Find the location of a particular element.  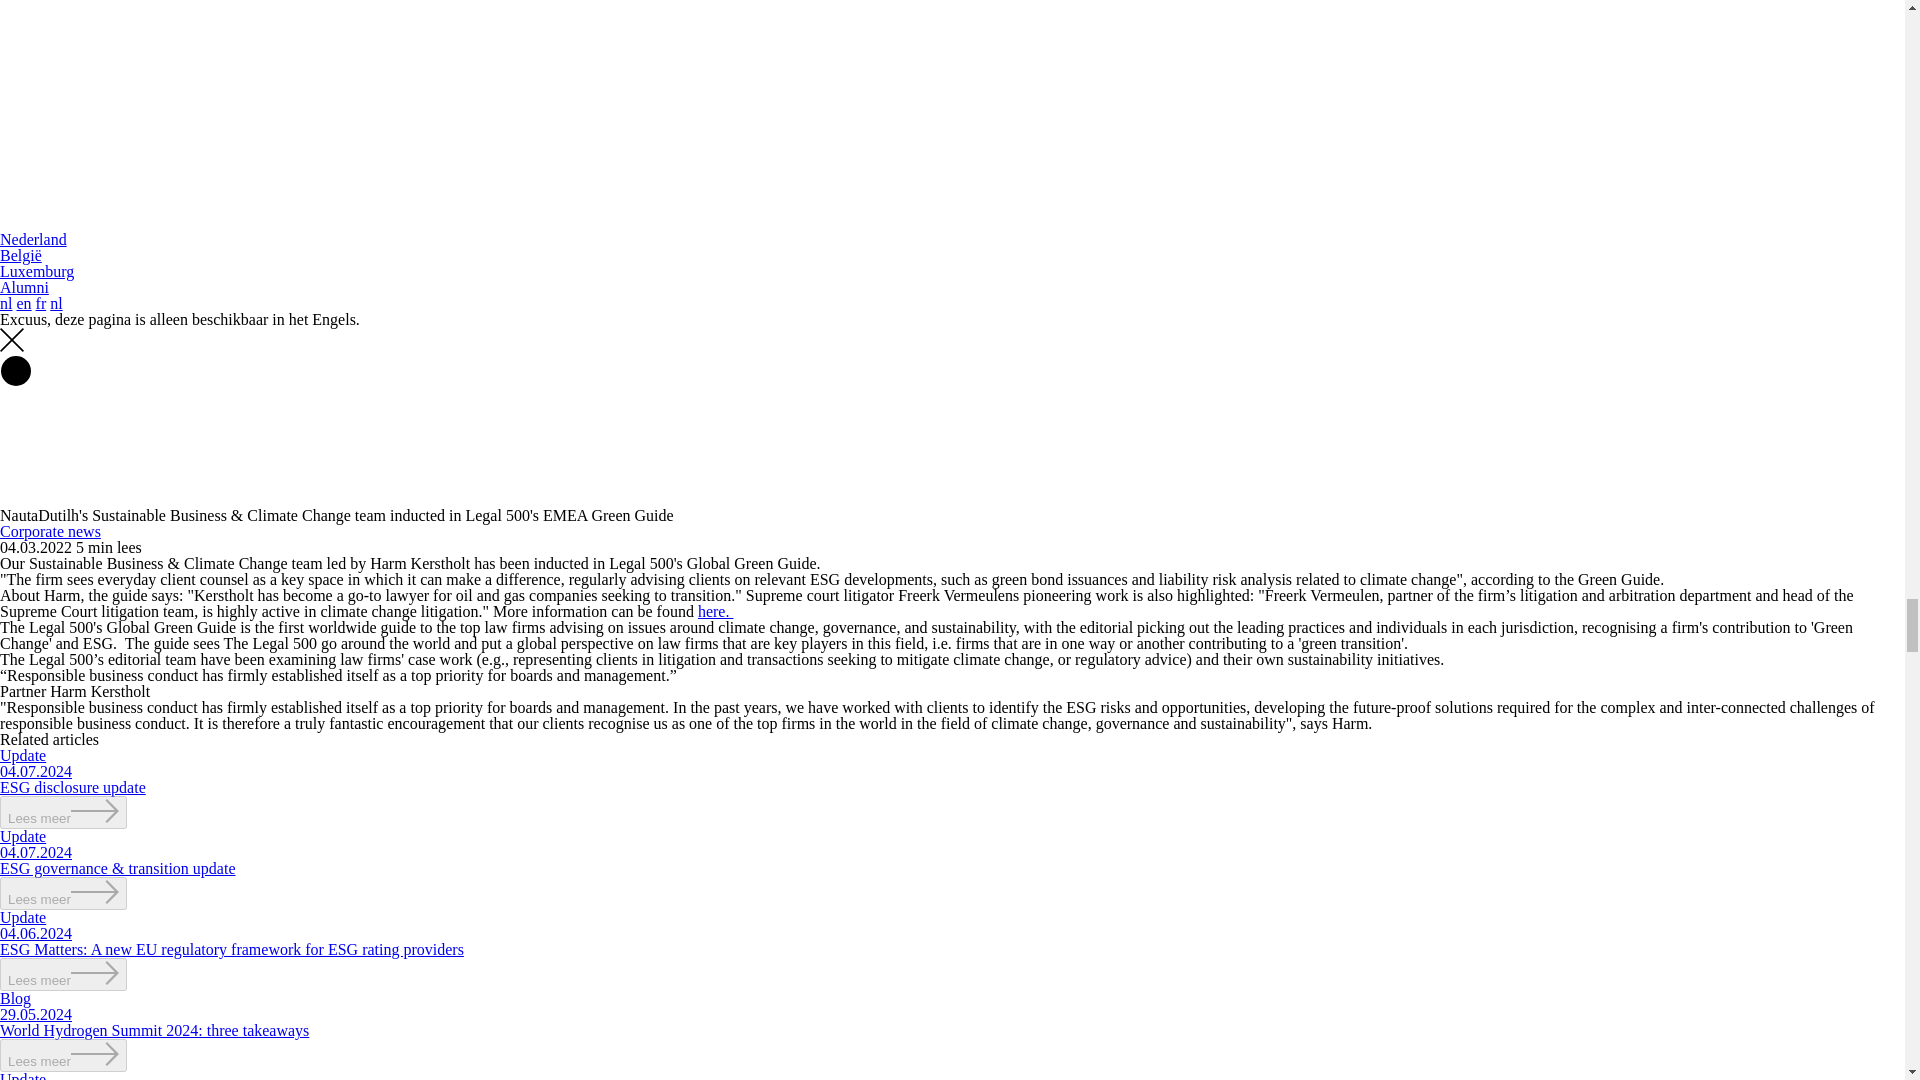

Alumni is located at coordinates (24, 286).